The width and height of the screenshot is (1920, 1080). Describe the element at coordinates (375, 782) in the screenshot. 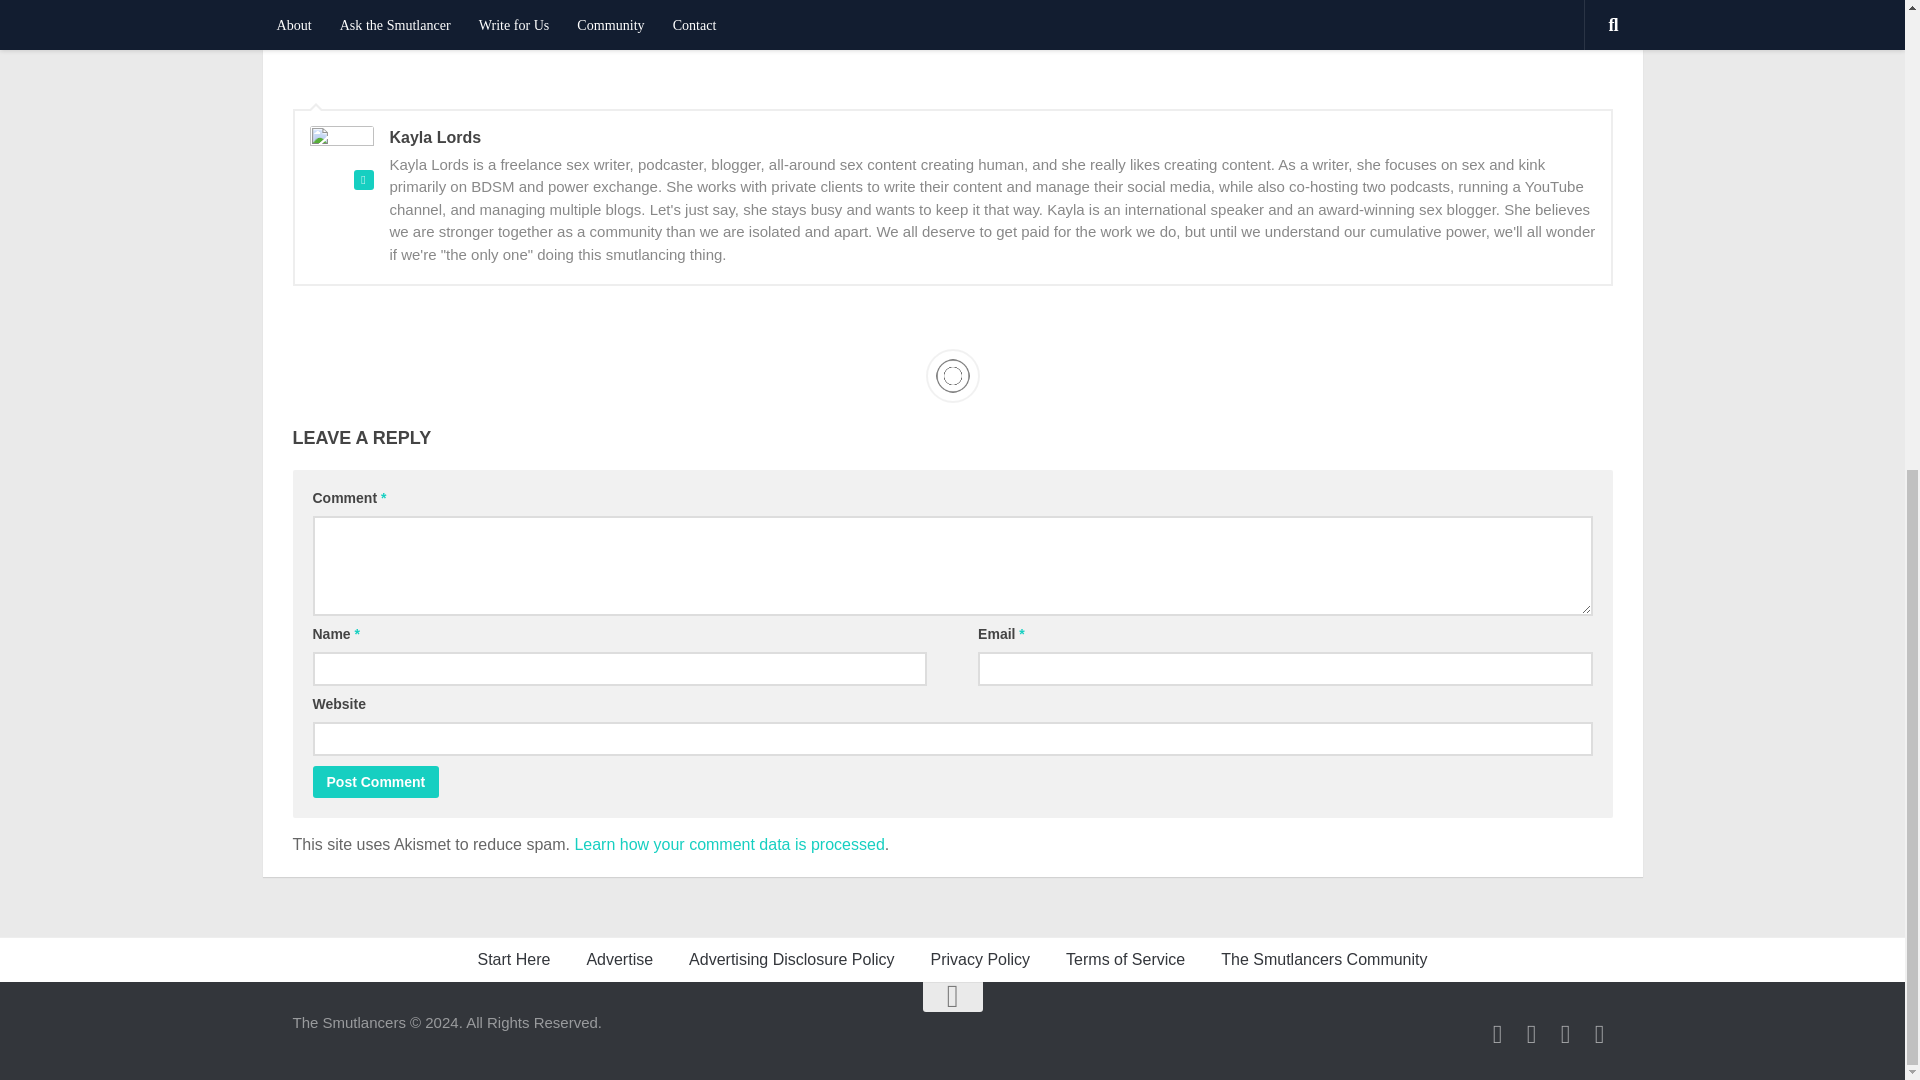

I see `Post Comment` at that location.